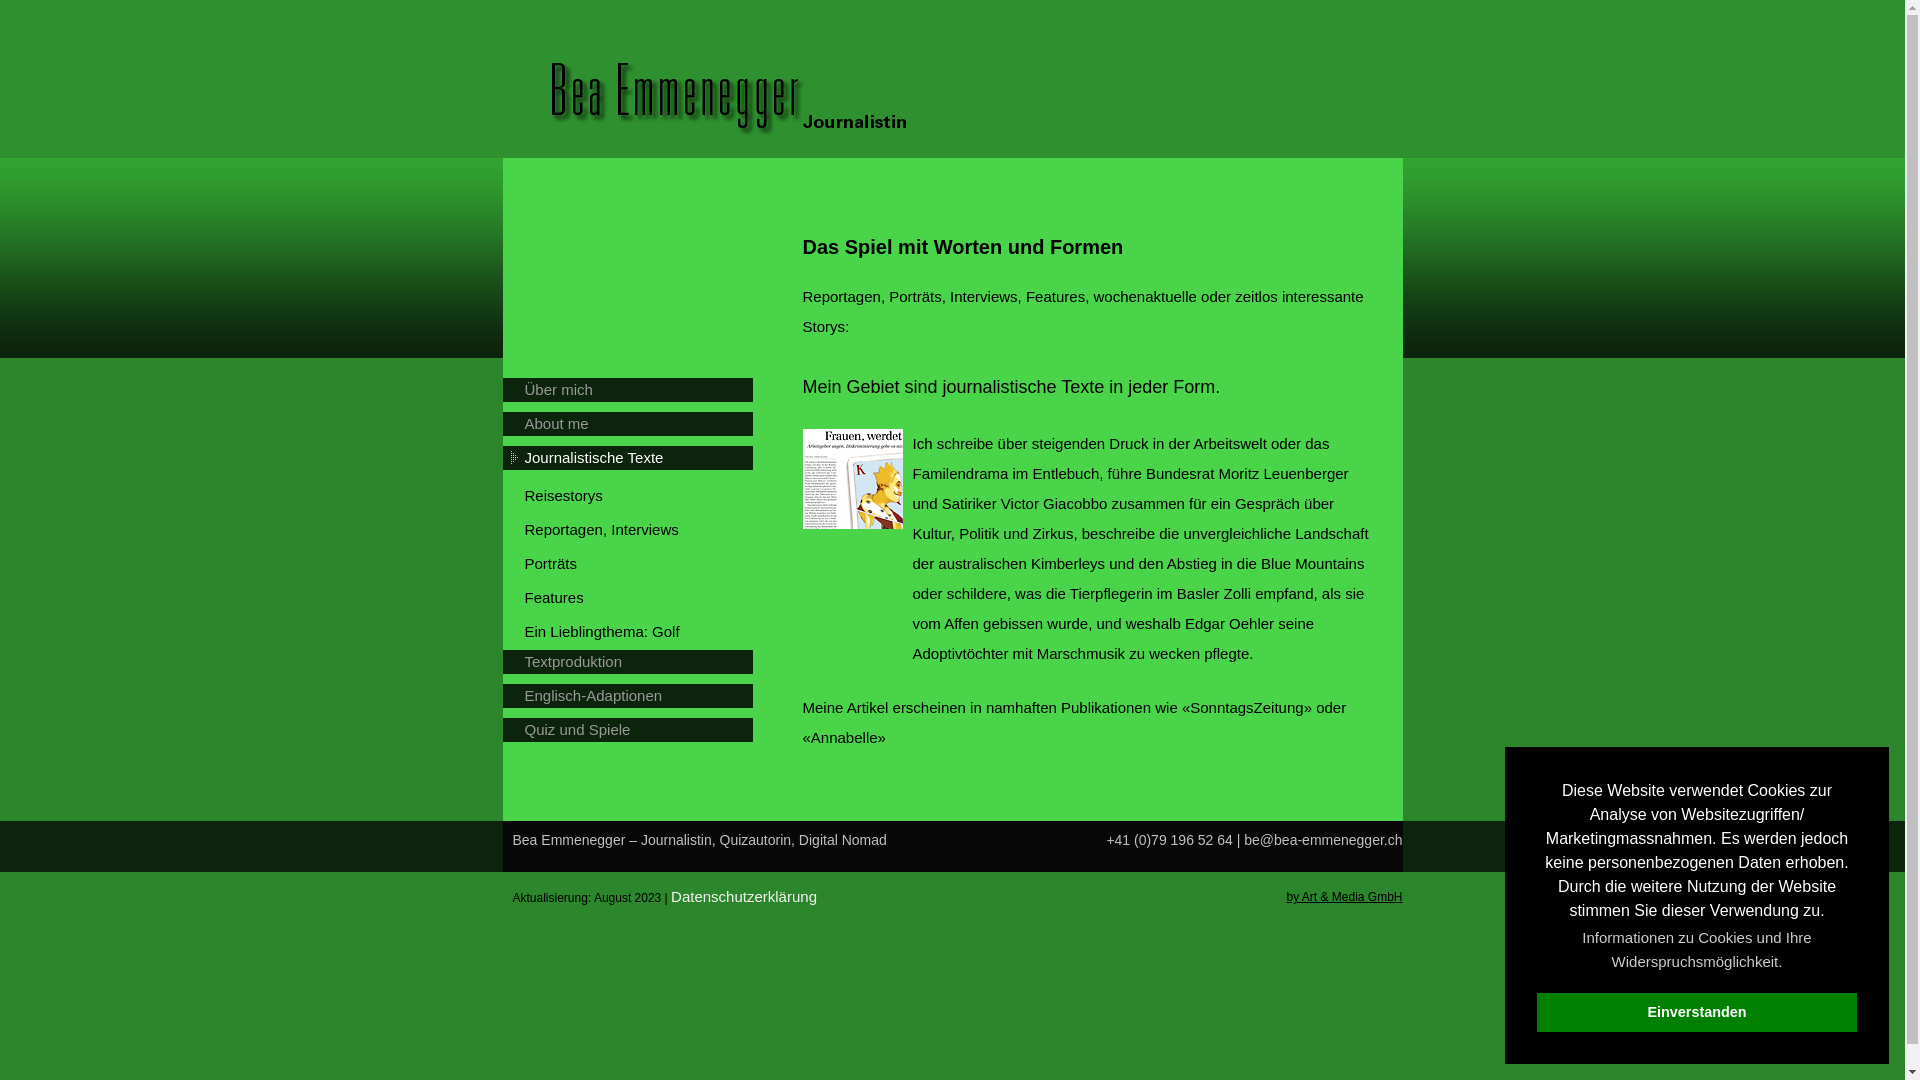 This screenshot has width=1920, height=1080. What do you see at coordinates (636, 696) in the screenshot?
I see `Englisch-Adaptionen` at bounding box center [636, 696].